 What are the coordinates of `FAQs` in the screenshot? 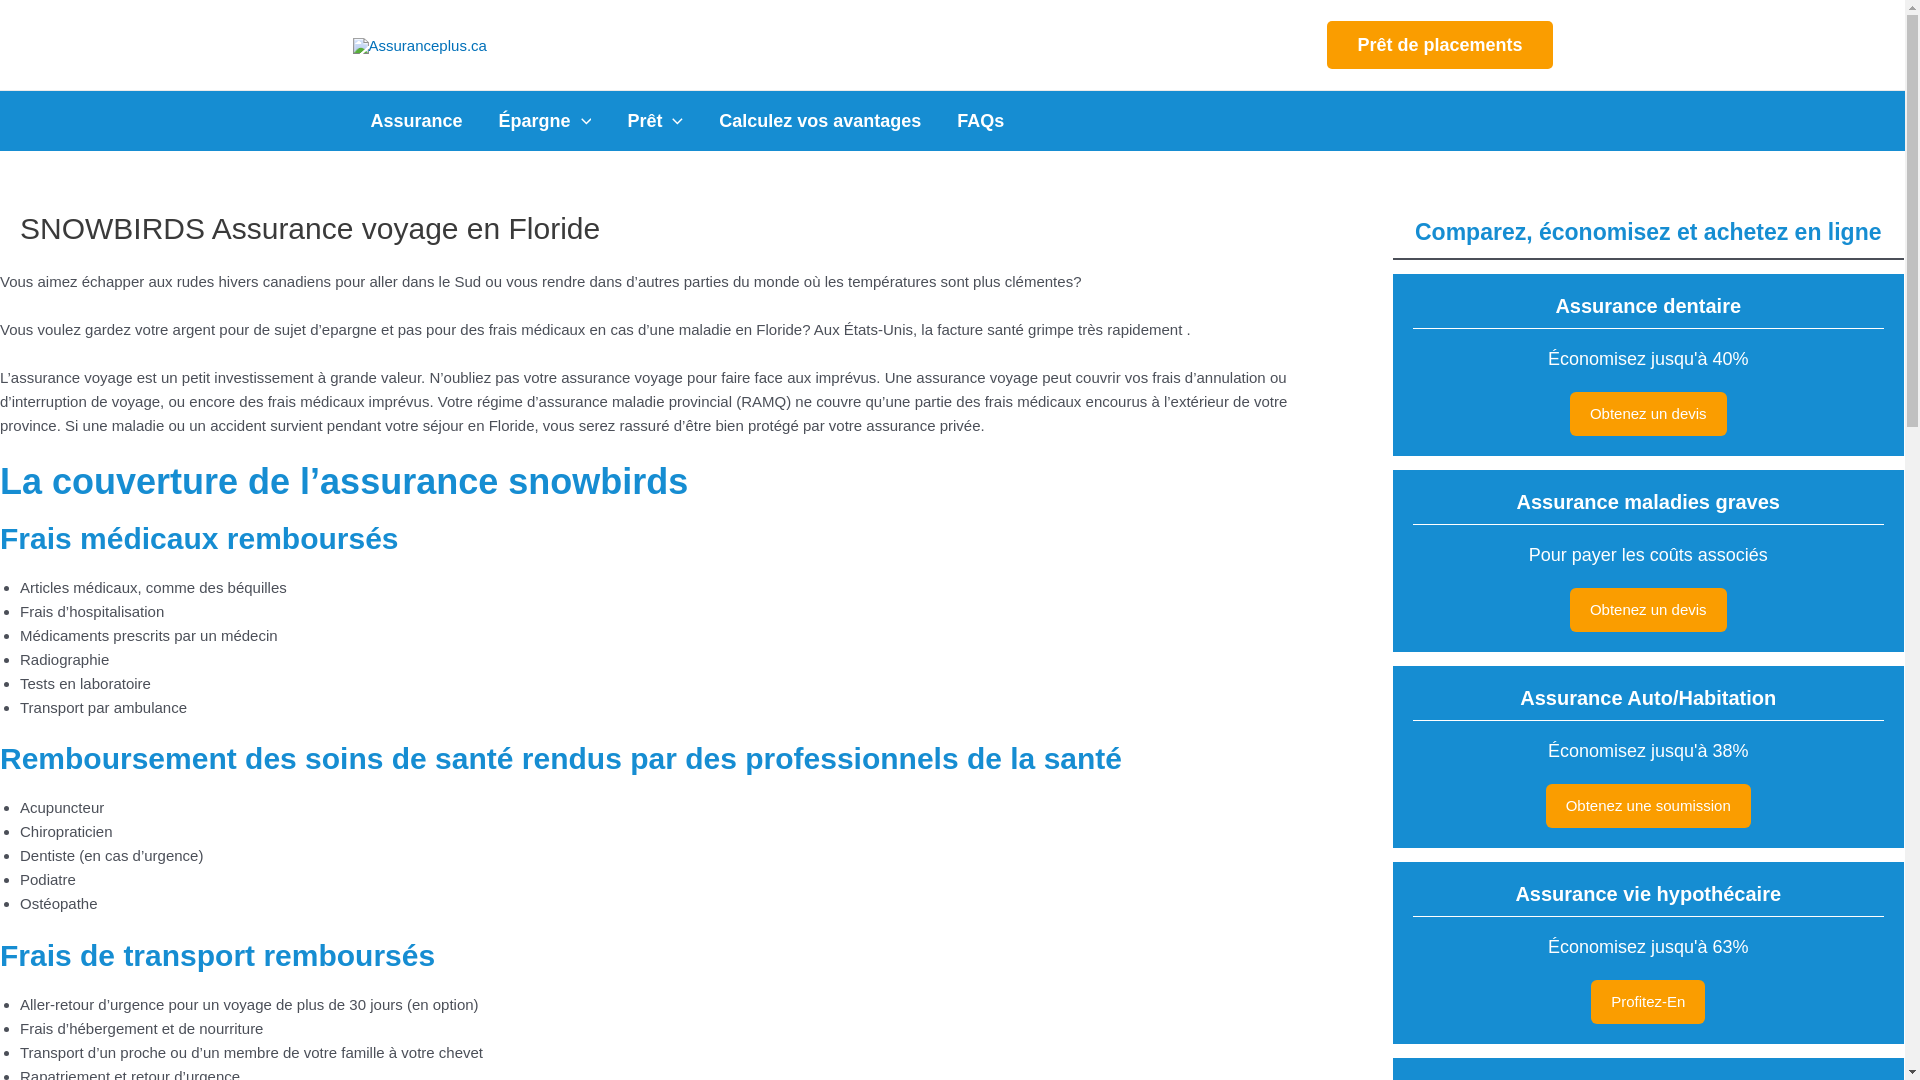 It's located at (980, 121).